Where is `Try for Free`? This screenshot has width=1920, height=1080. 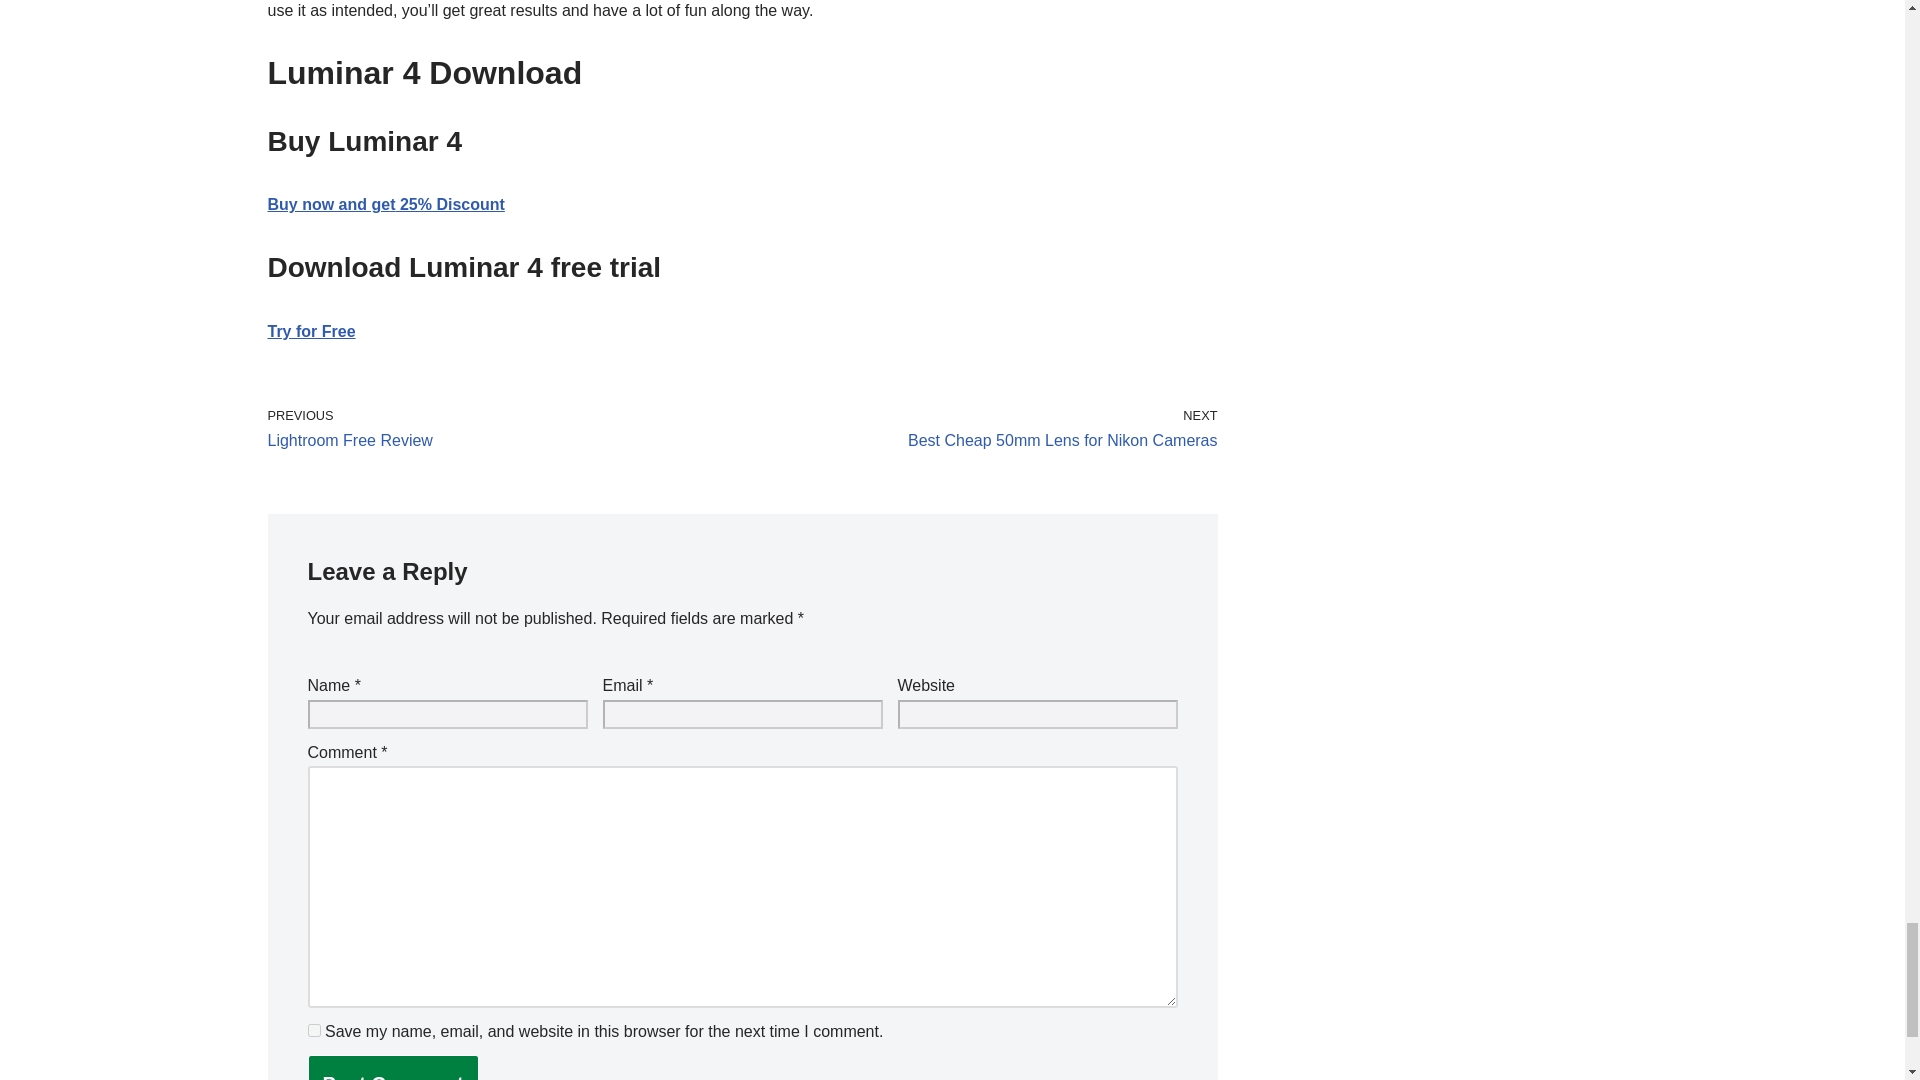
Try for Free is located at coordinates (500, 429).